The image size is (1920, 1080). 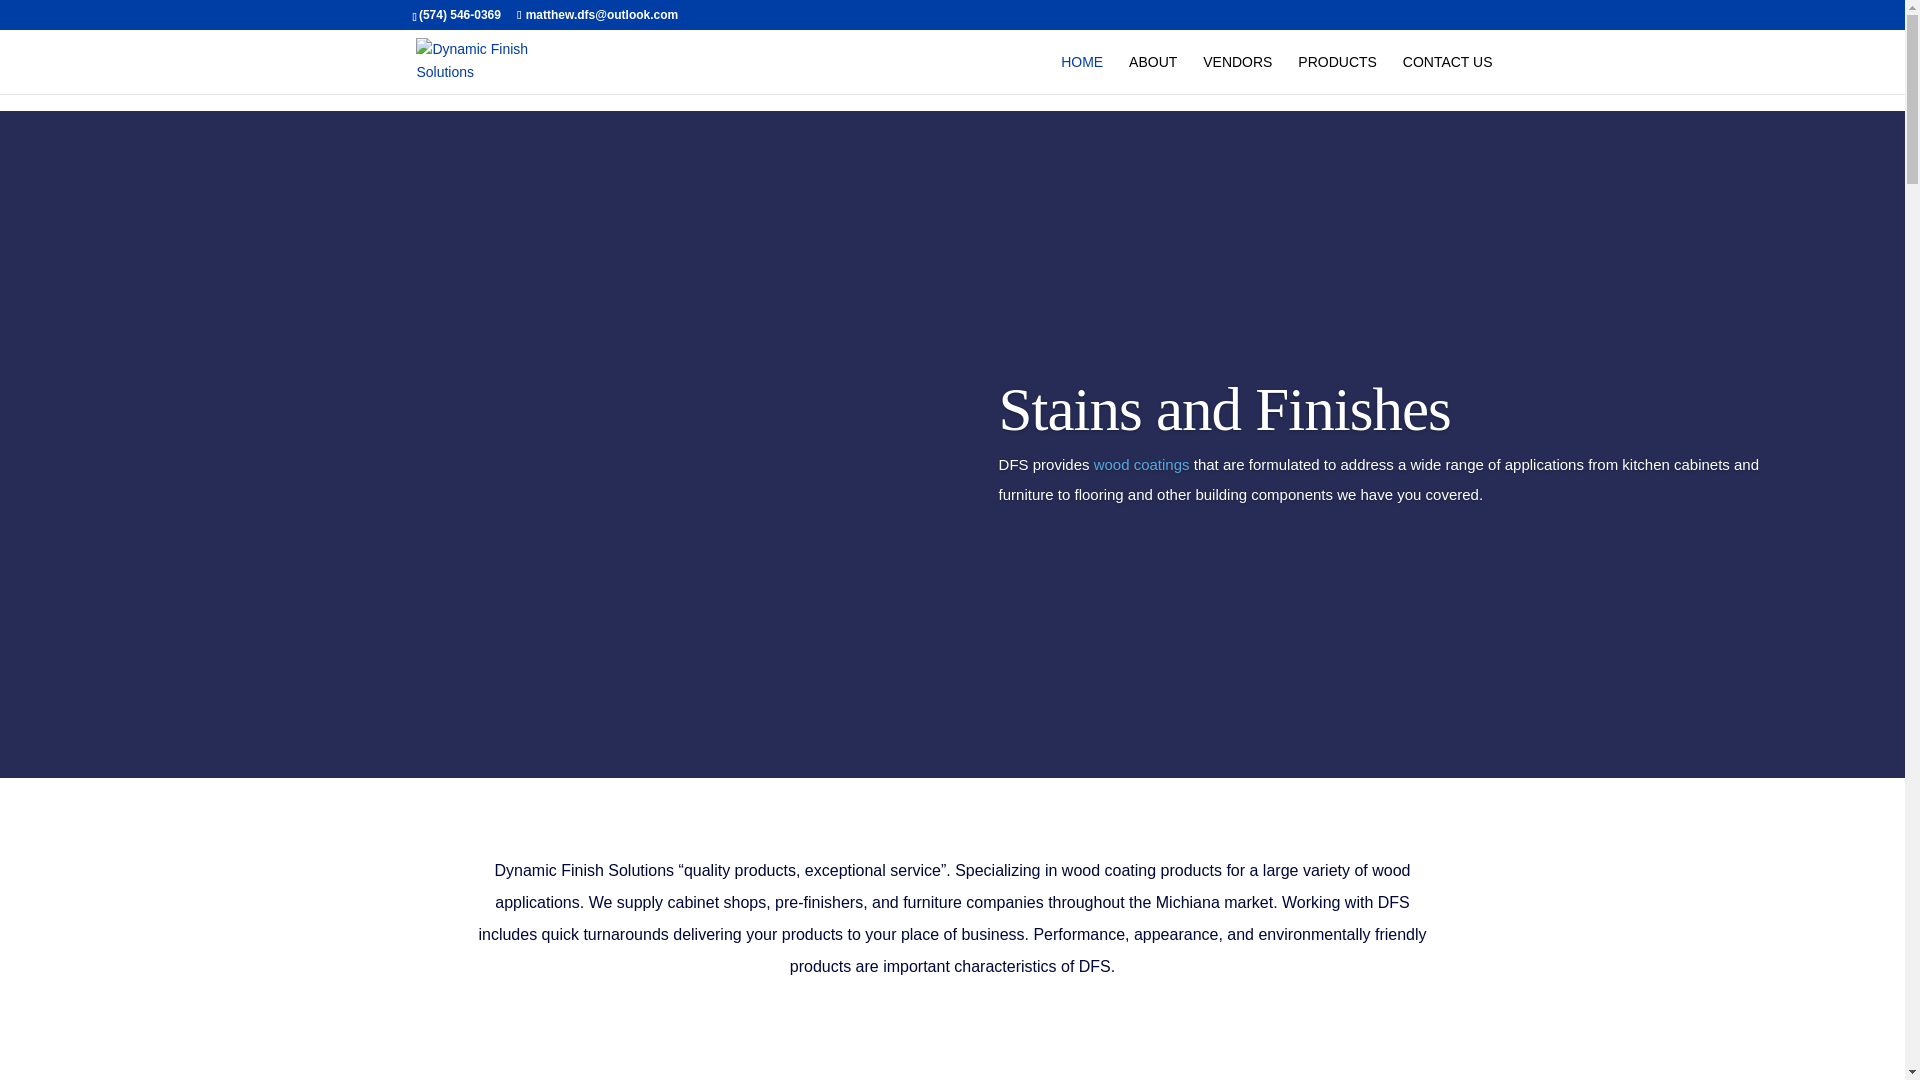 What do you see at coordinates (1152, 74) in the screenshot?
I see `ABOUT` at bounding box center [1152, 74].